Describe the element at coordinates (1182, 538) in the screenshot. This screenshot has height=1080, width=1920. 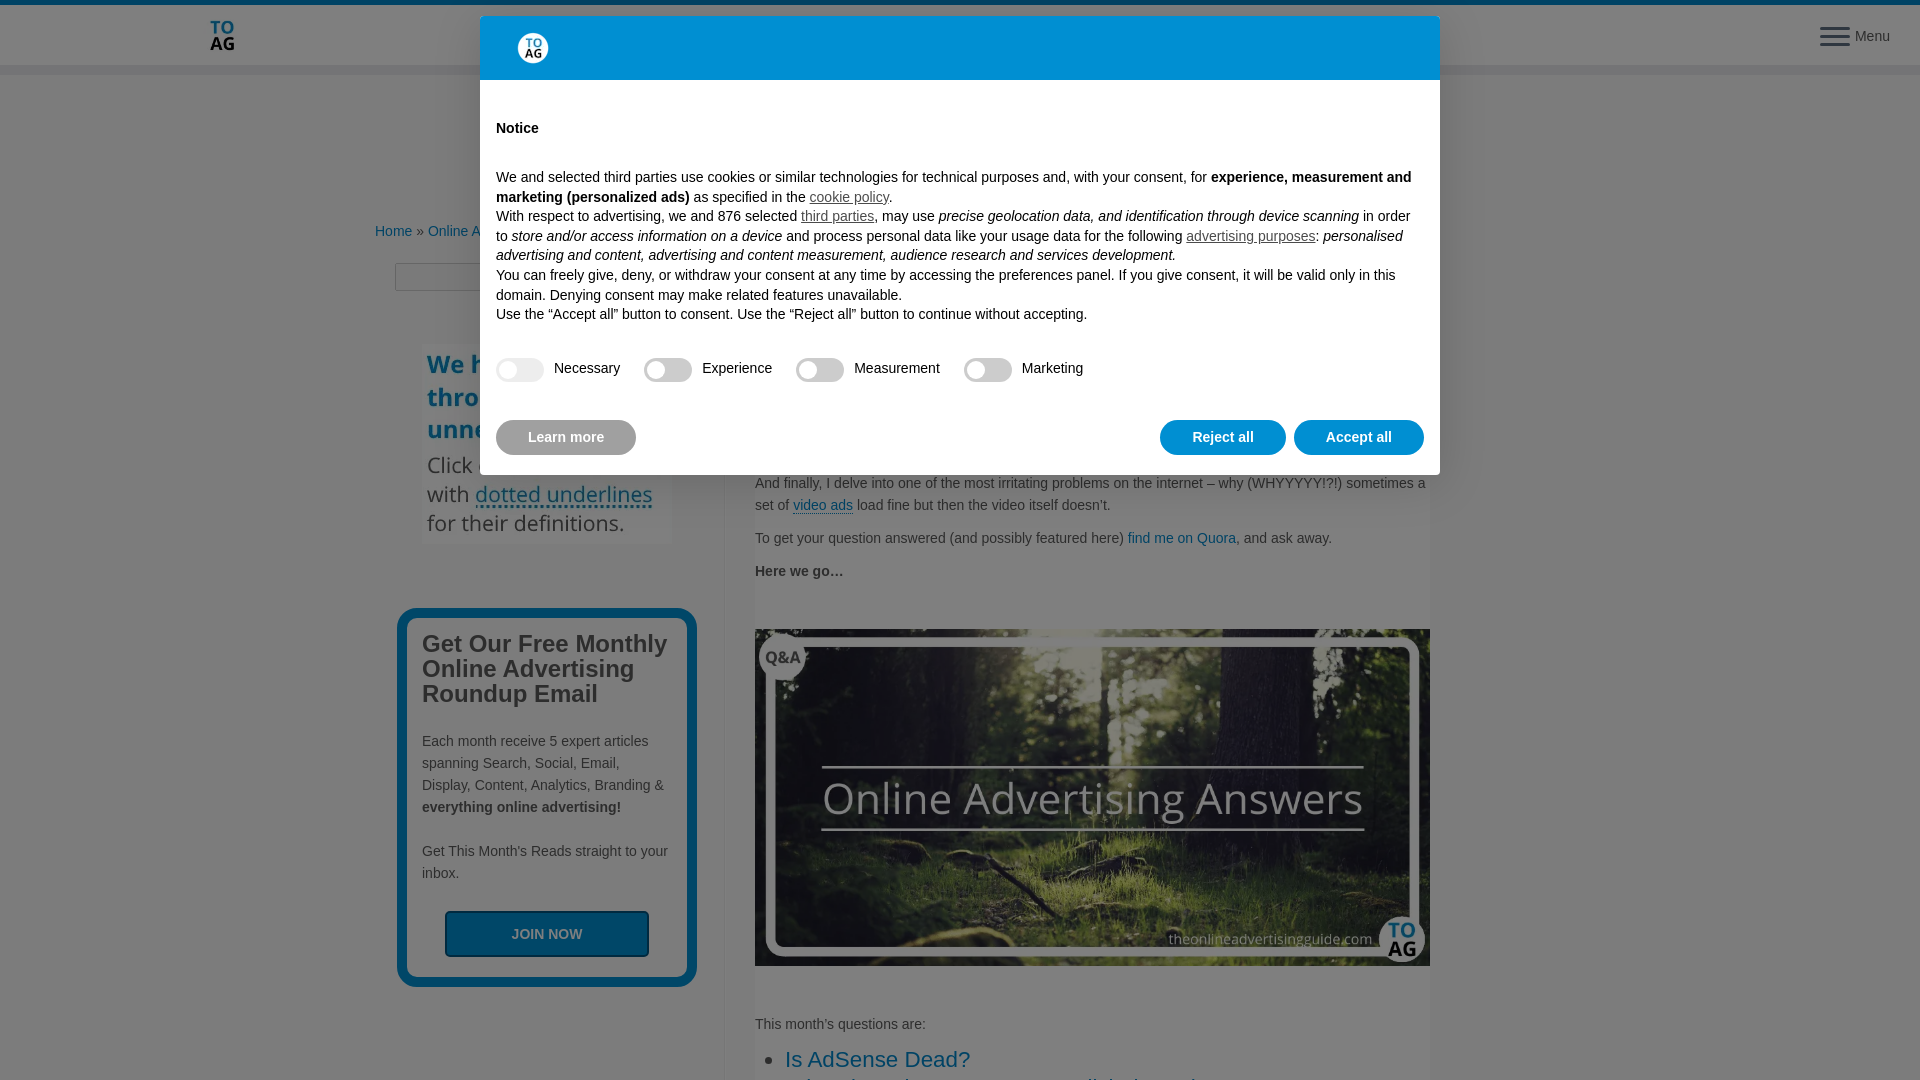
I see `find me on Quora` at that location.